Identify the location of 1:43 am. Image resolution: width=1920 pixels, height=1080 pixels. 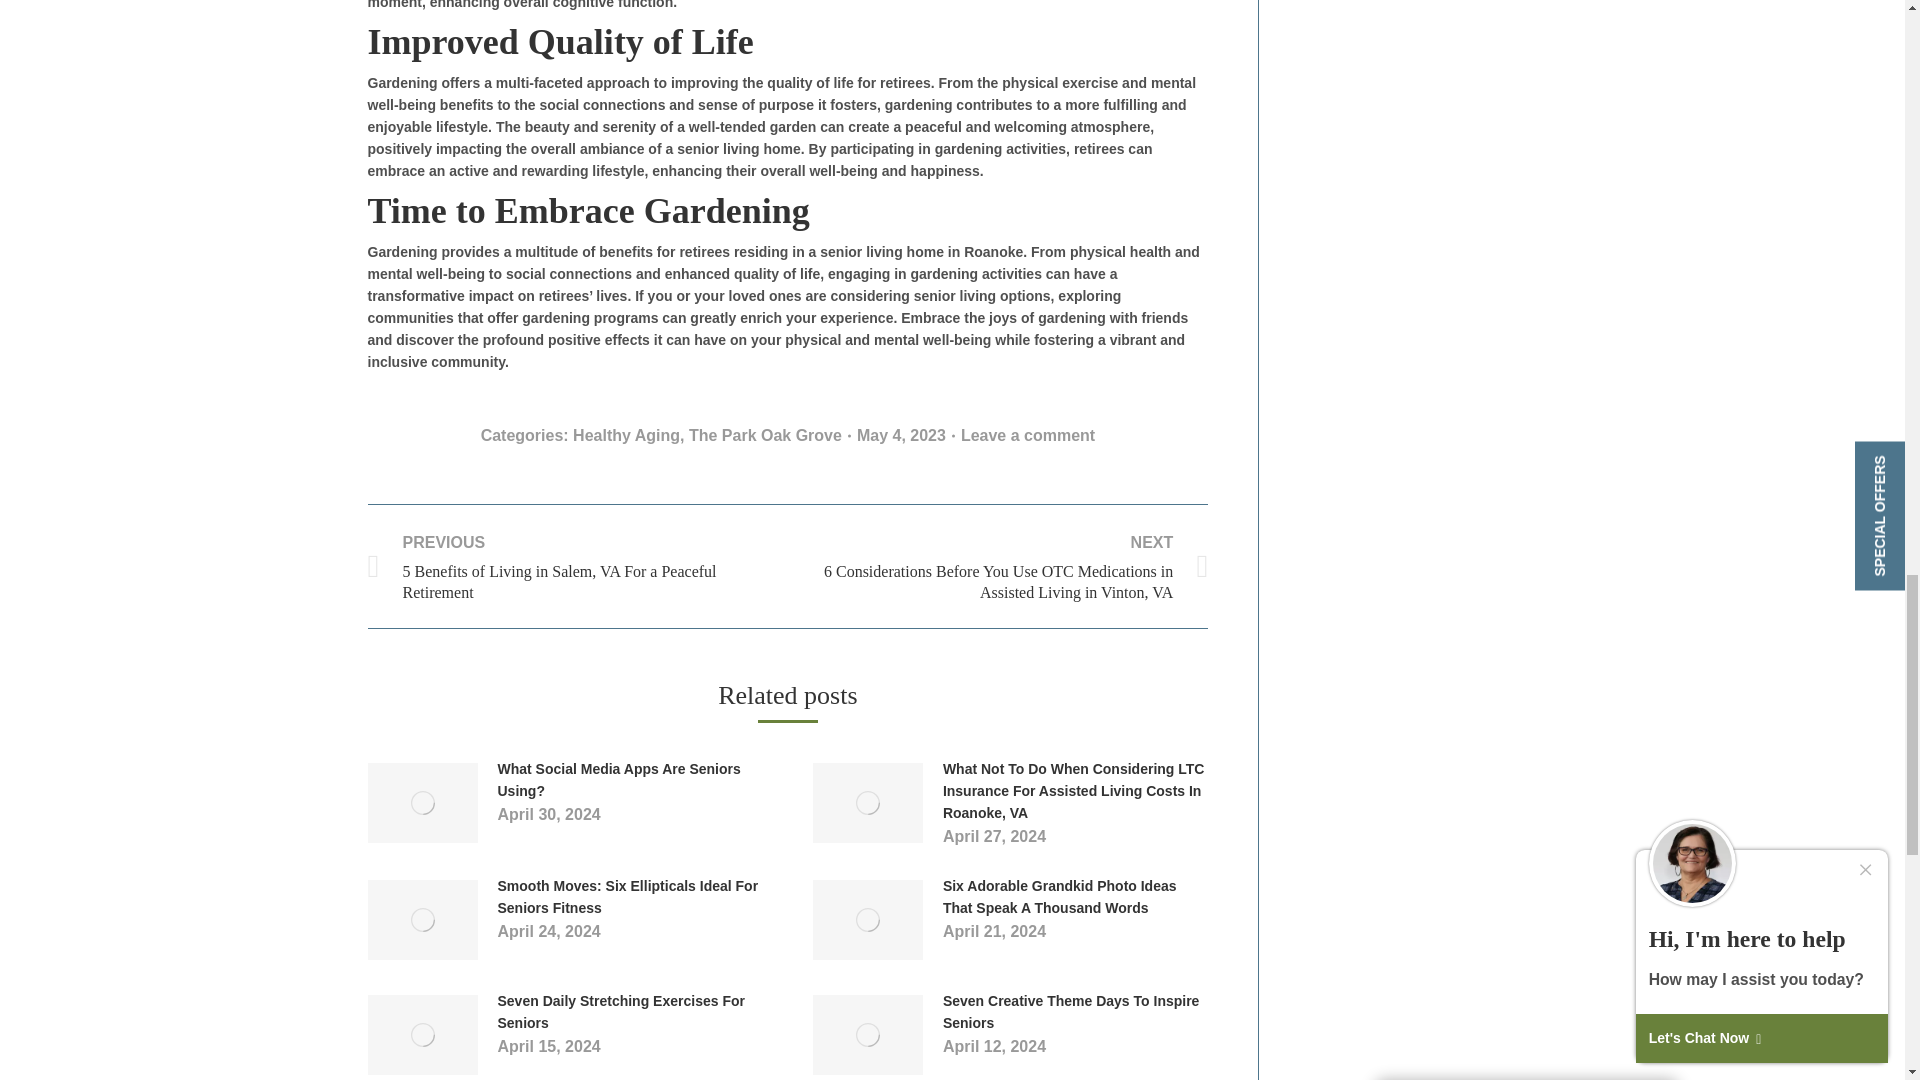
(905, 435).